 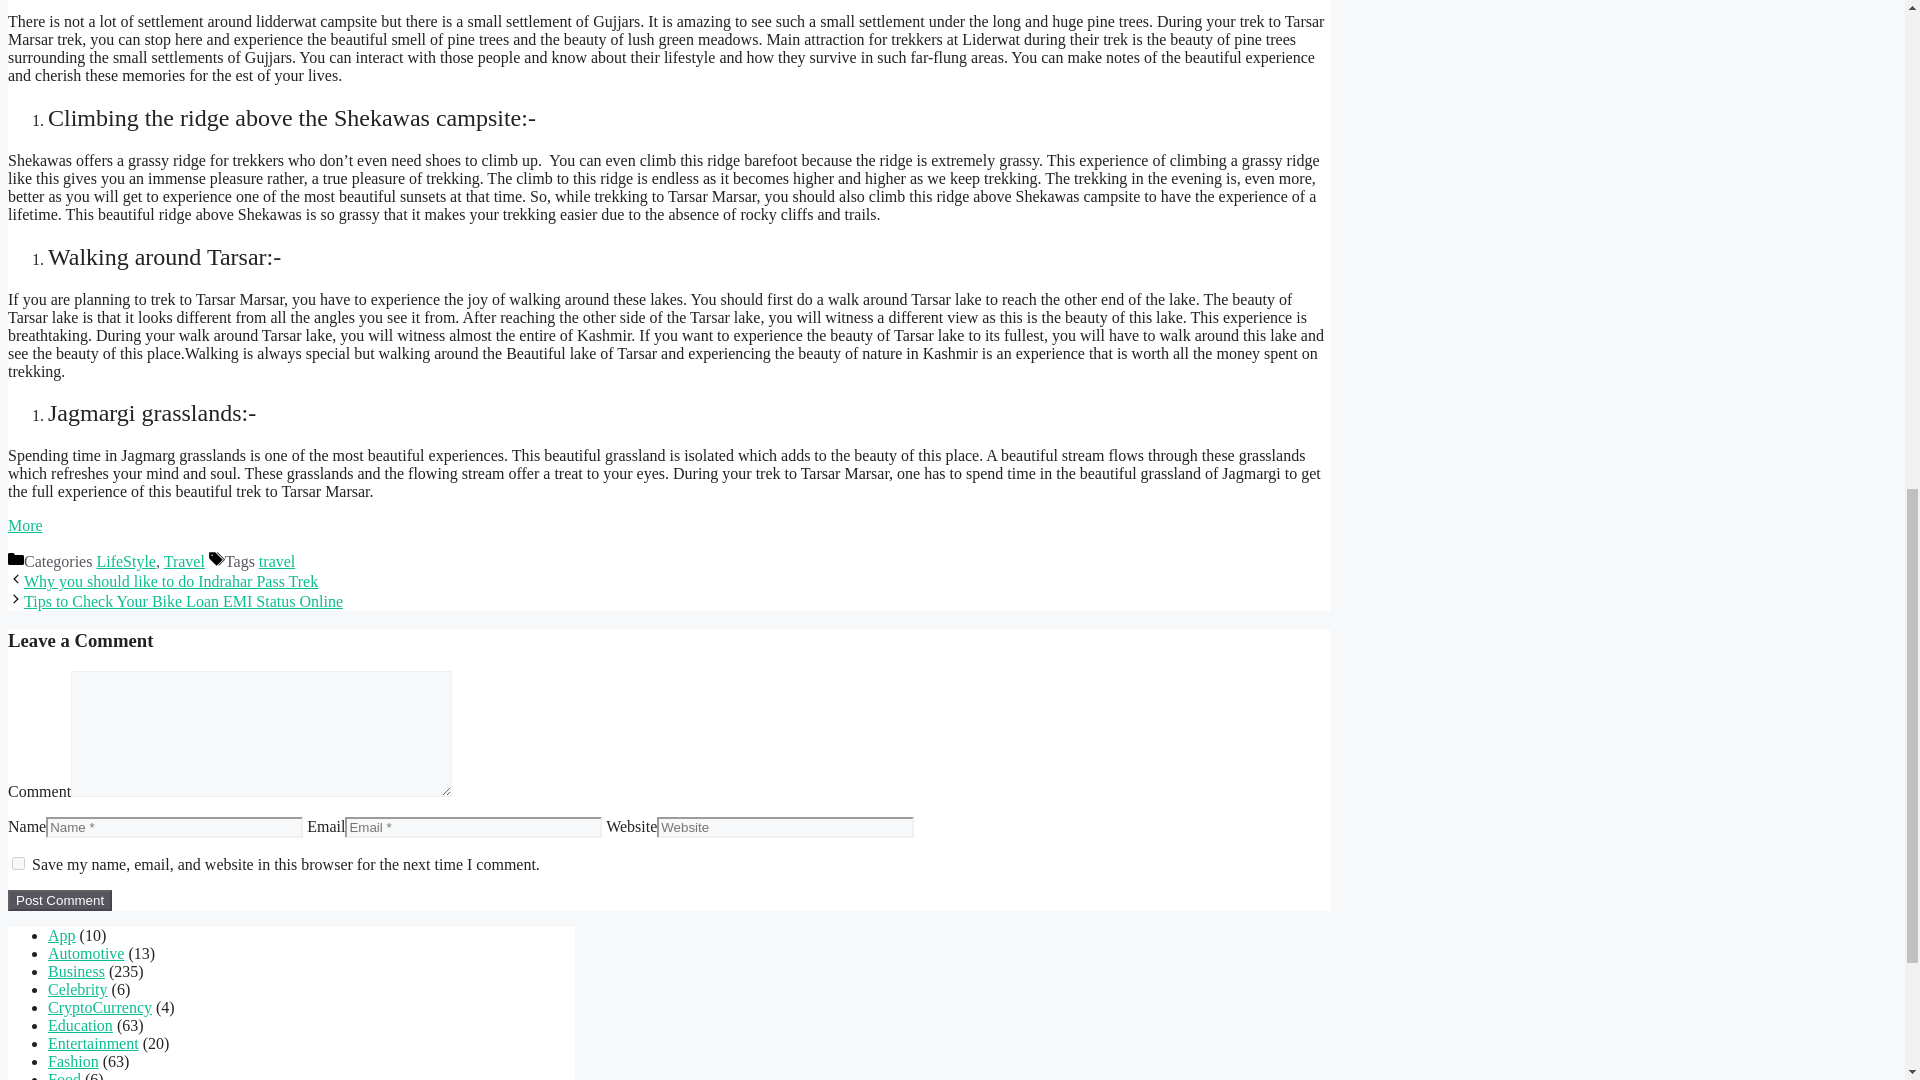 What do you see at coordinates (86, 954) in the screenshot?
I see `Automotive` at bounding box center [86, 954].